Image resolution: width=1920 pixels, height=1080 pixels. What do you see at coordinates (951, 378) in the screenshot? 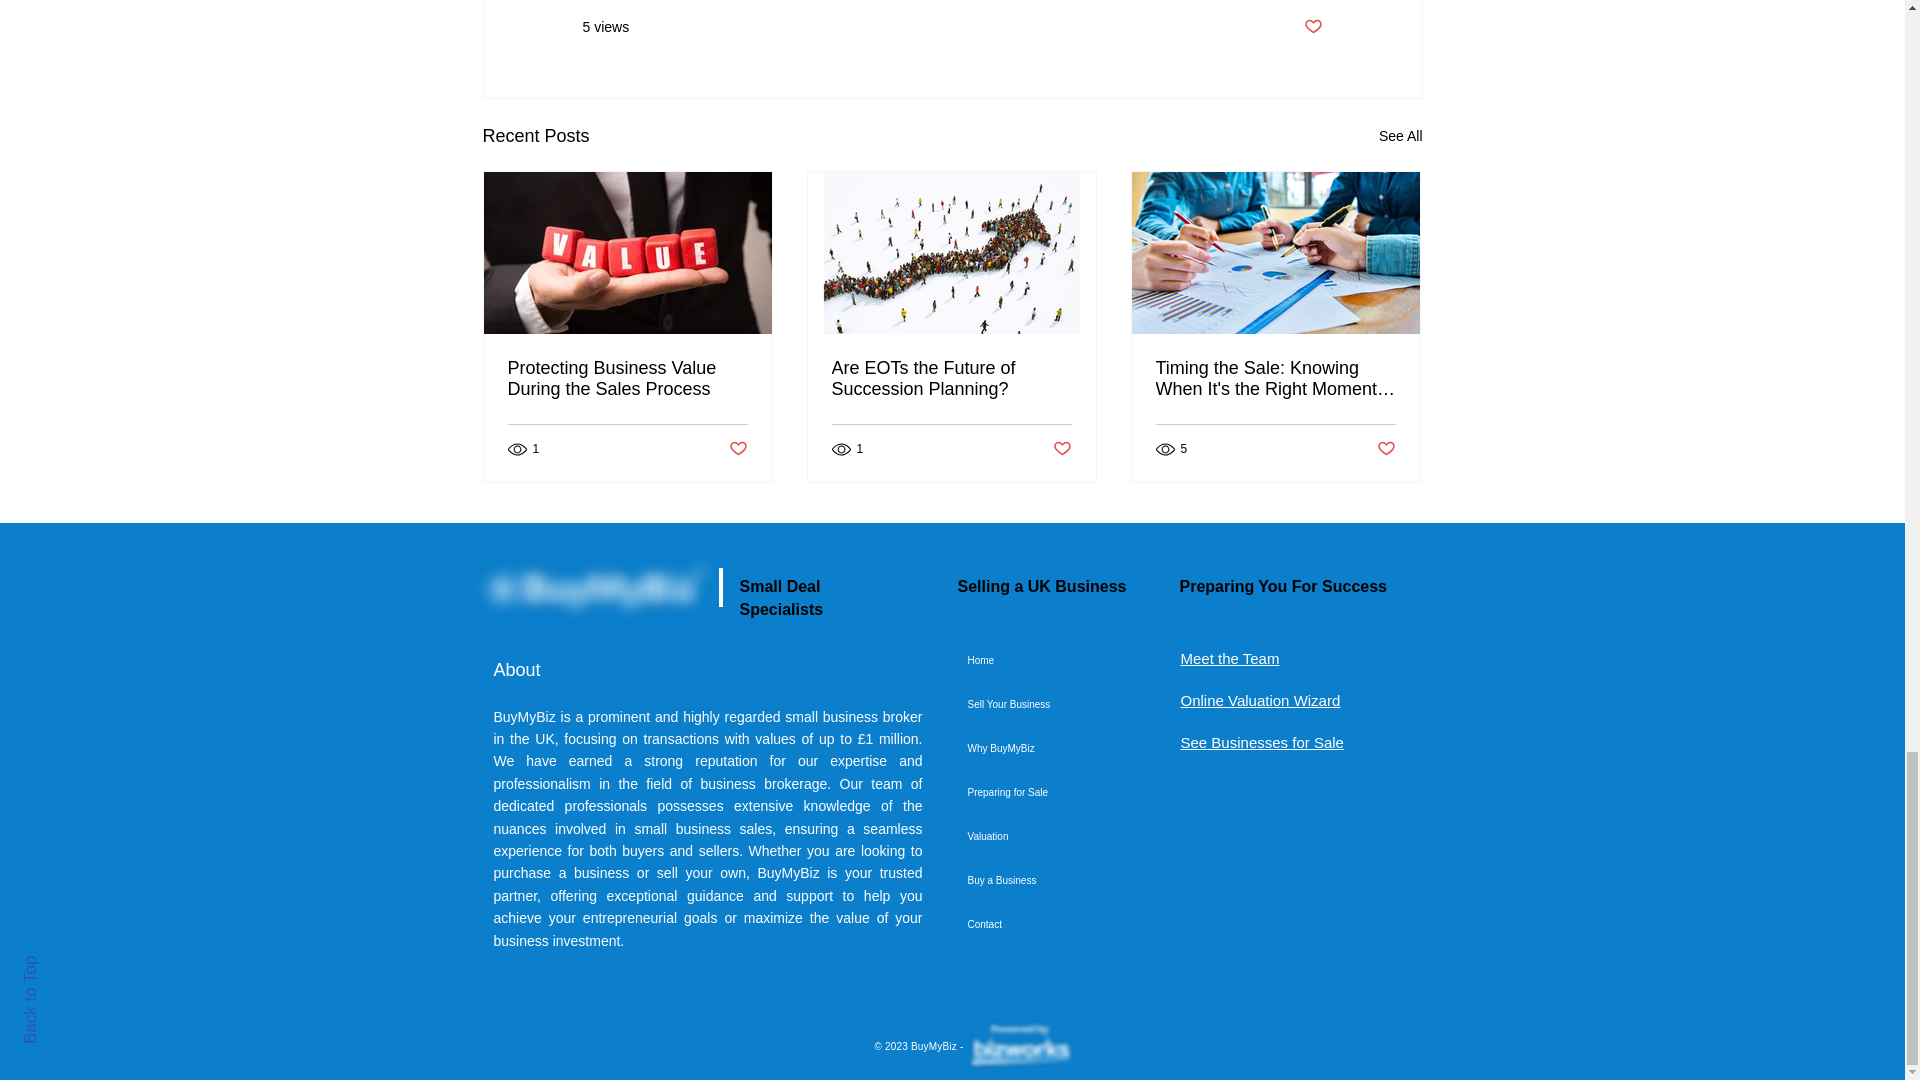
I see `Are EOTs the Future of Succession Planning?` at bounding box center [951, 378].